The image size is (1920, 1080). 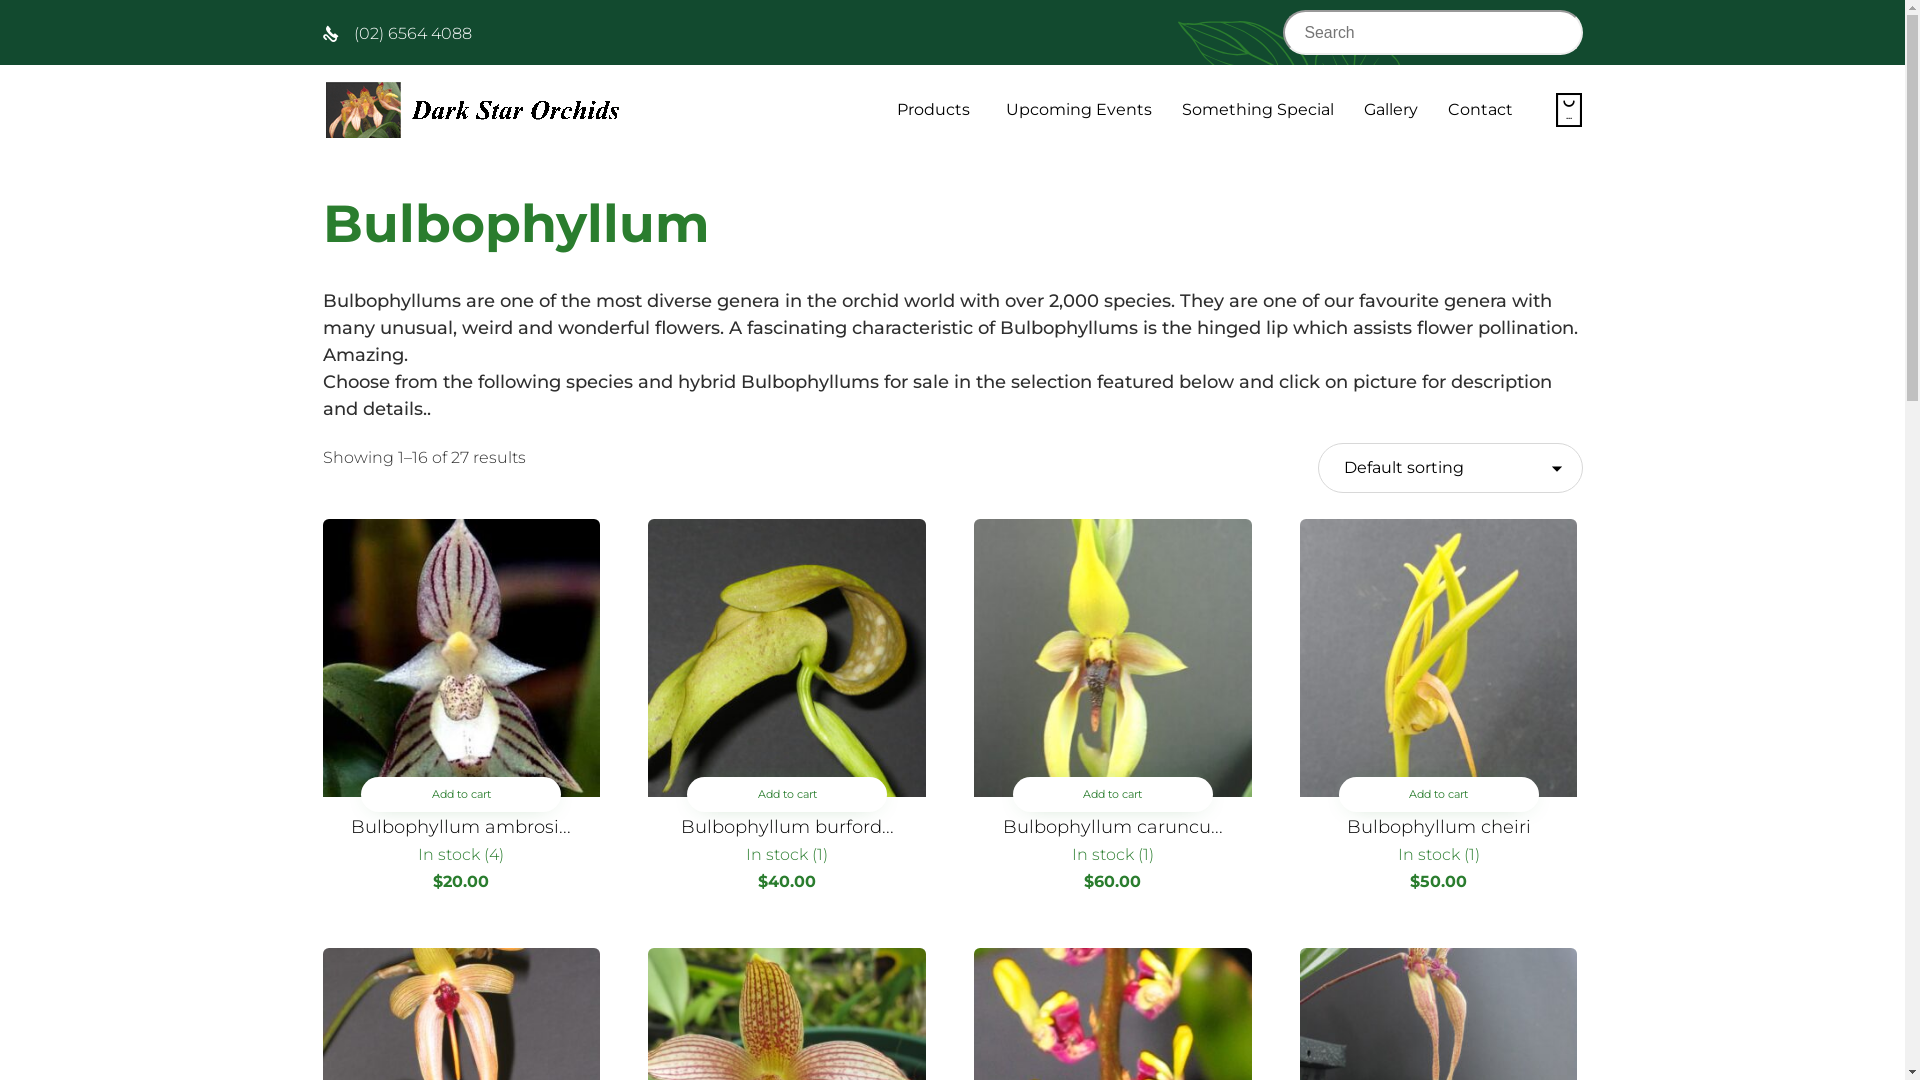 What do you see at coordinates (472, 110) in the screenshot?
I see `Dark Star Orchids` at bounding box center [472, 110].